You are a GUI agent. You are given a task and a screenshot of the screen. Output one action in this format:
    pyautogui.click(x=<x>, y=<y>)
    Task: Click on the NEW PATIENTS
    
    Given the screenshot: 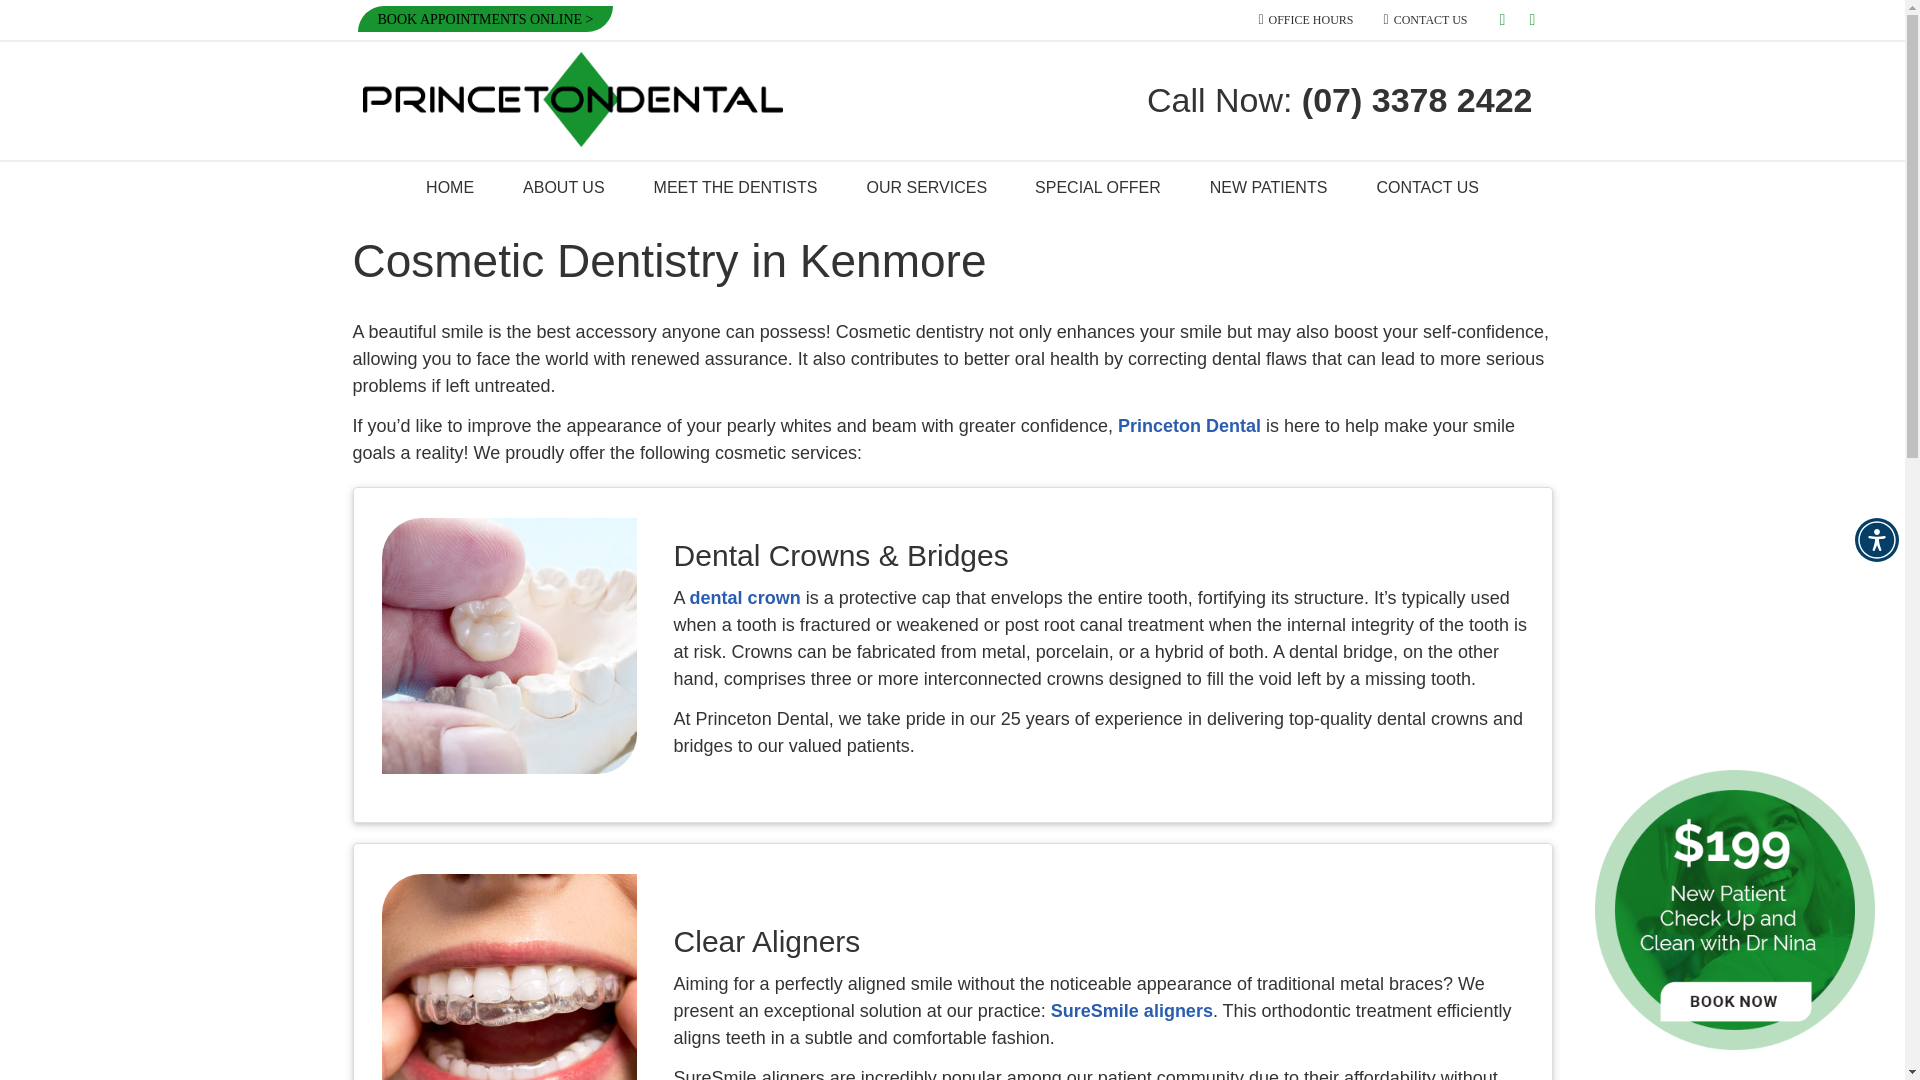 What is the action you would take?
    pyautogui.click(x=1270, y=188)
    